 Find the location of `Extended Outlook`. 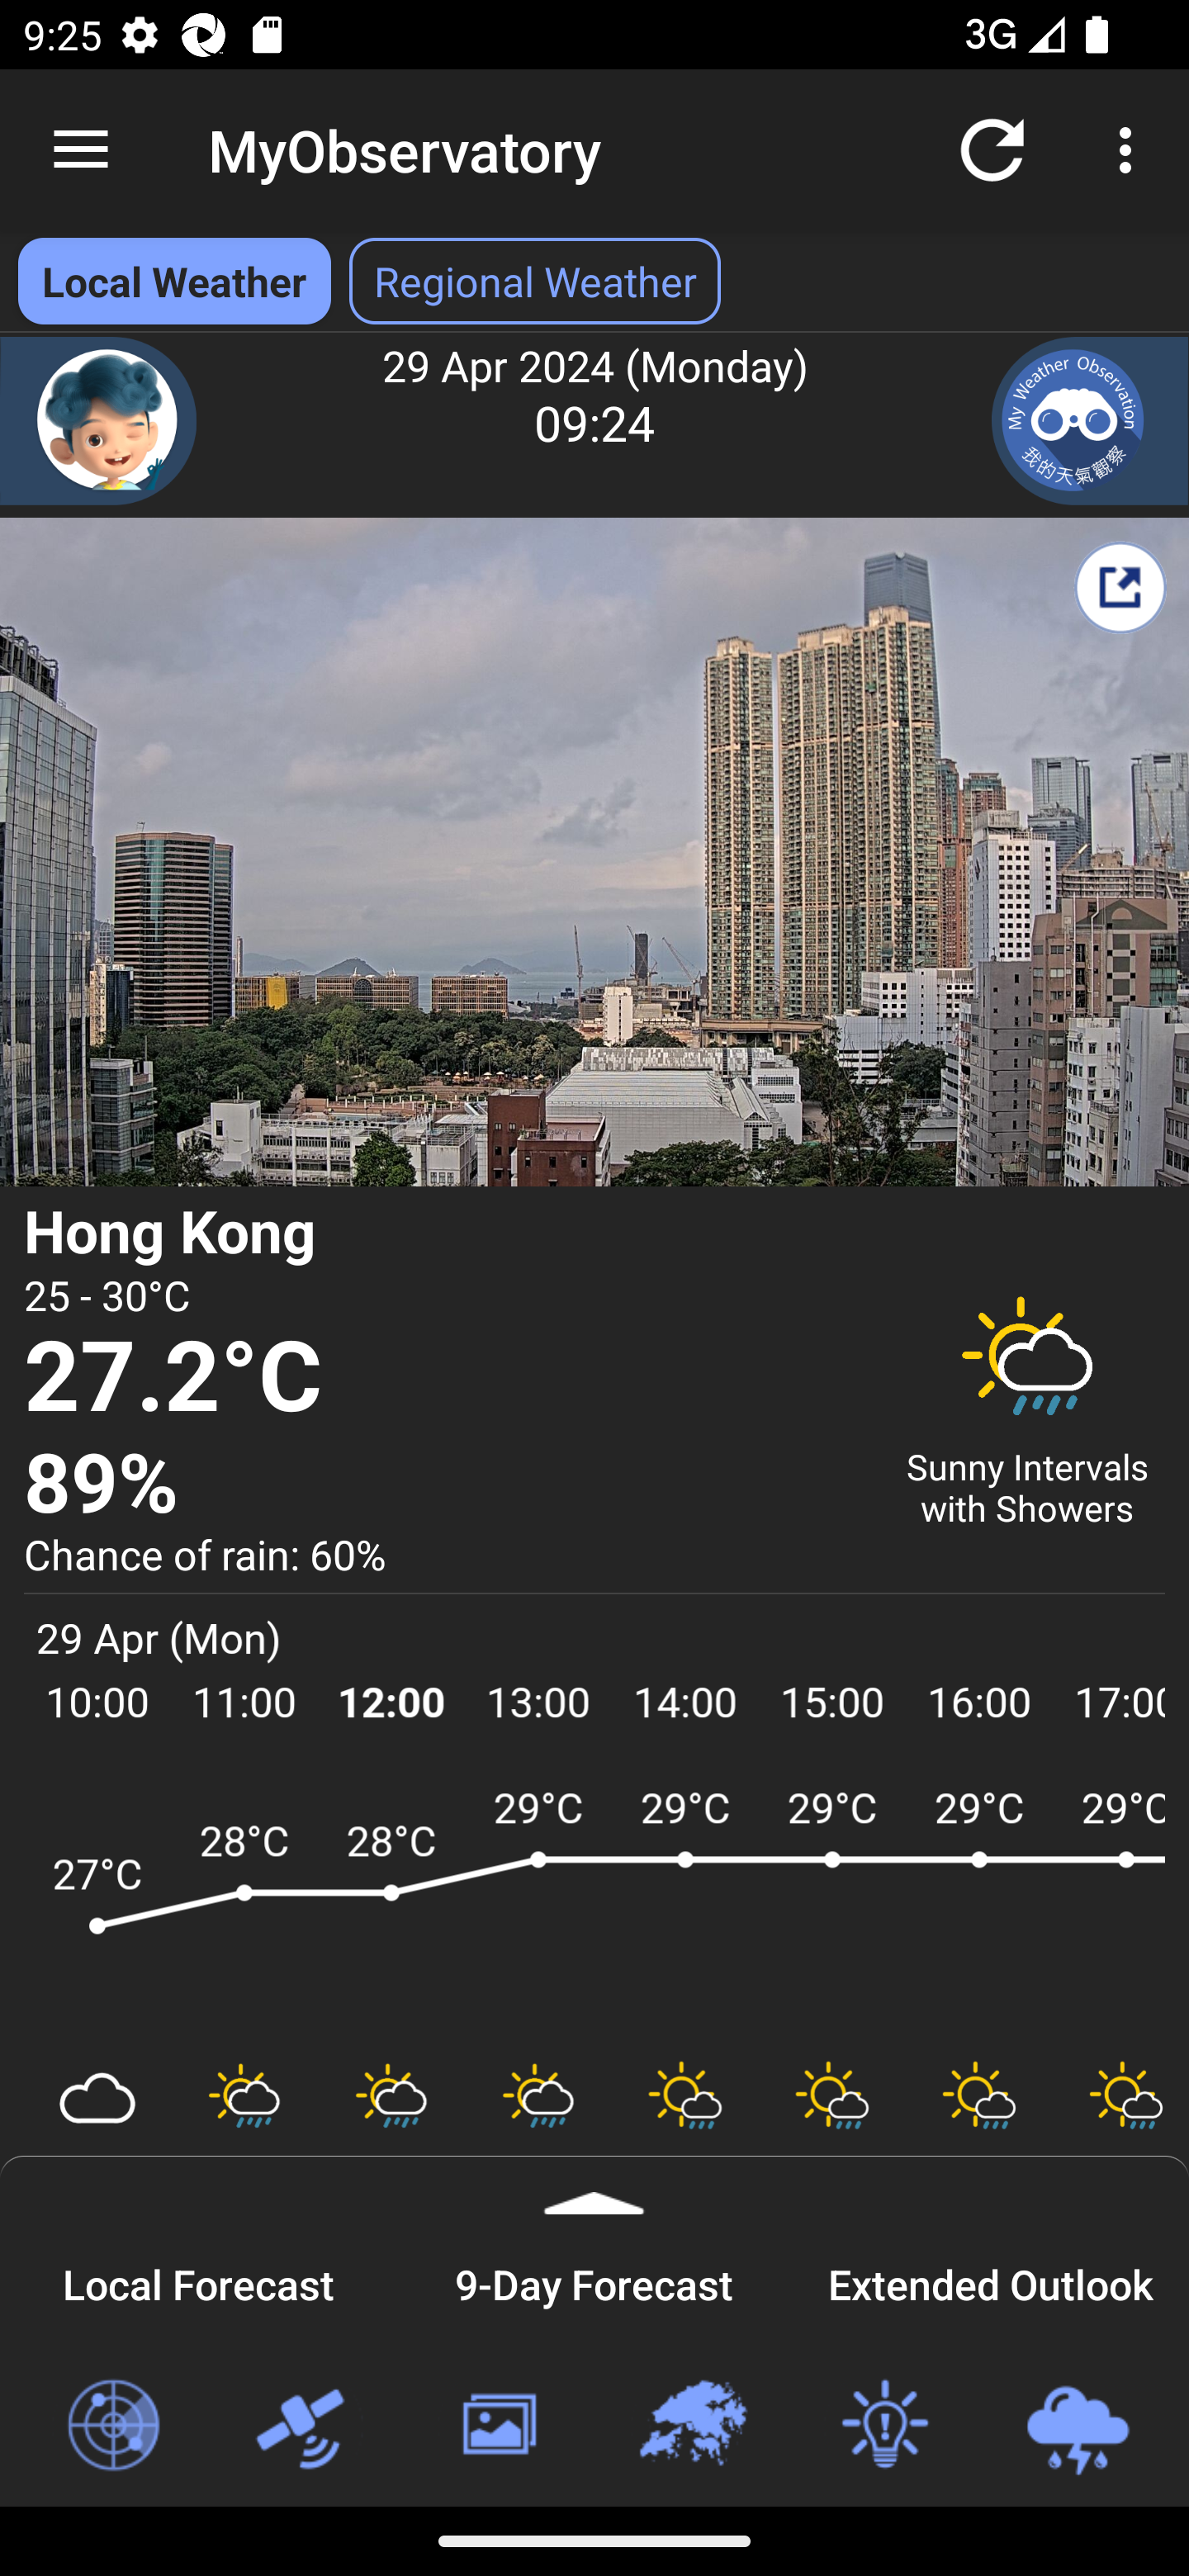

Extended Outlook is located at coordinates (991, 2280).